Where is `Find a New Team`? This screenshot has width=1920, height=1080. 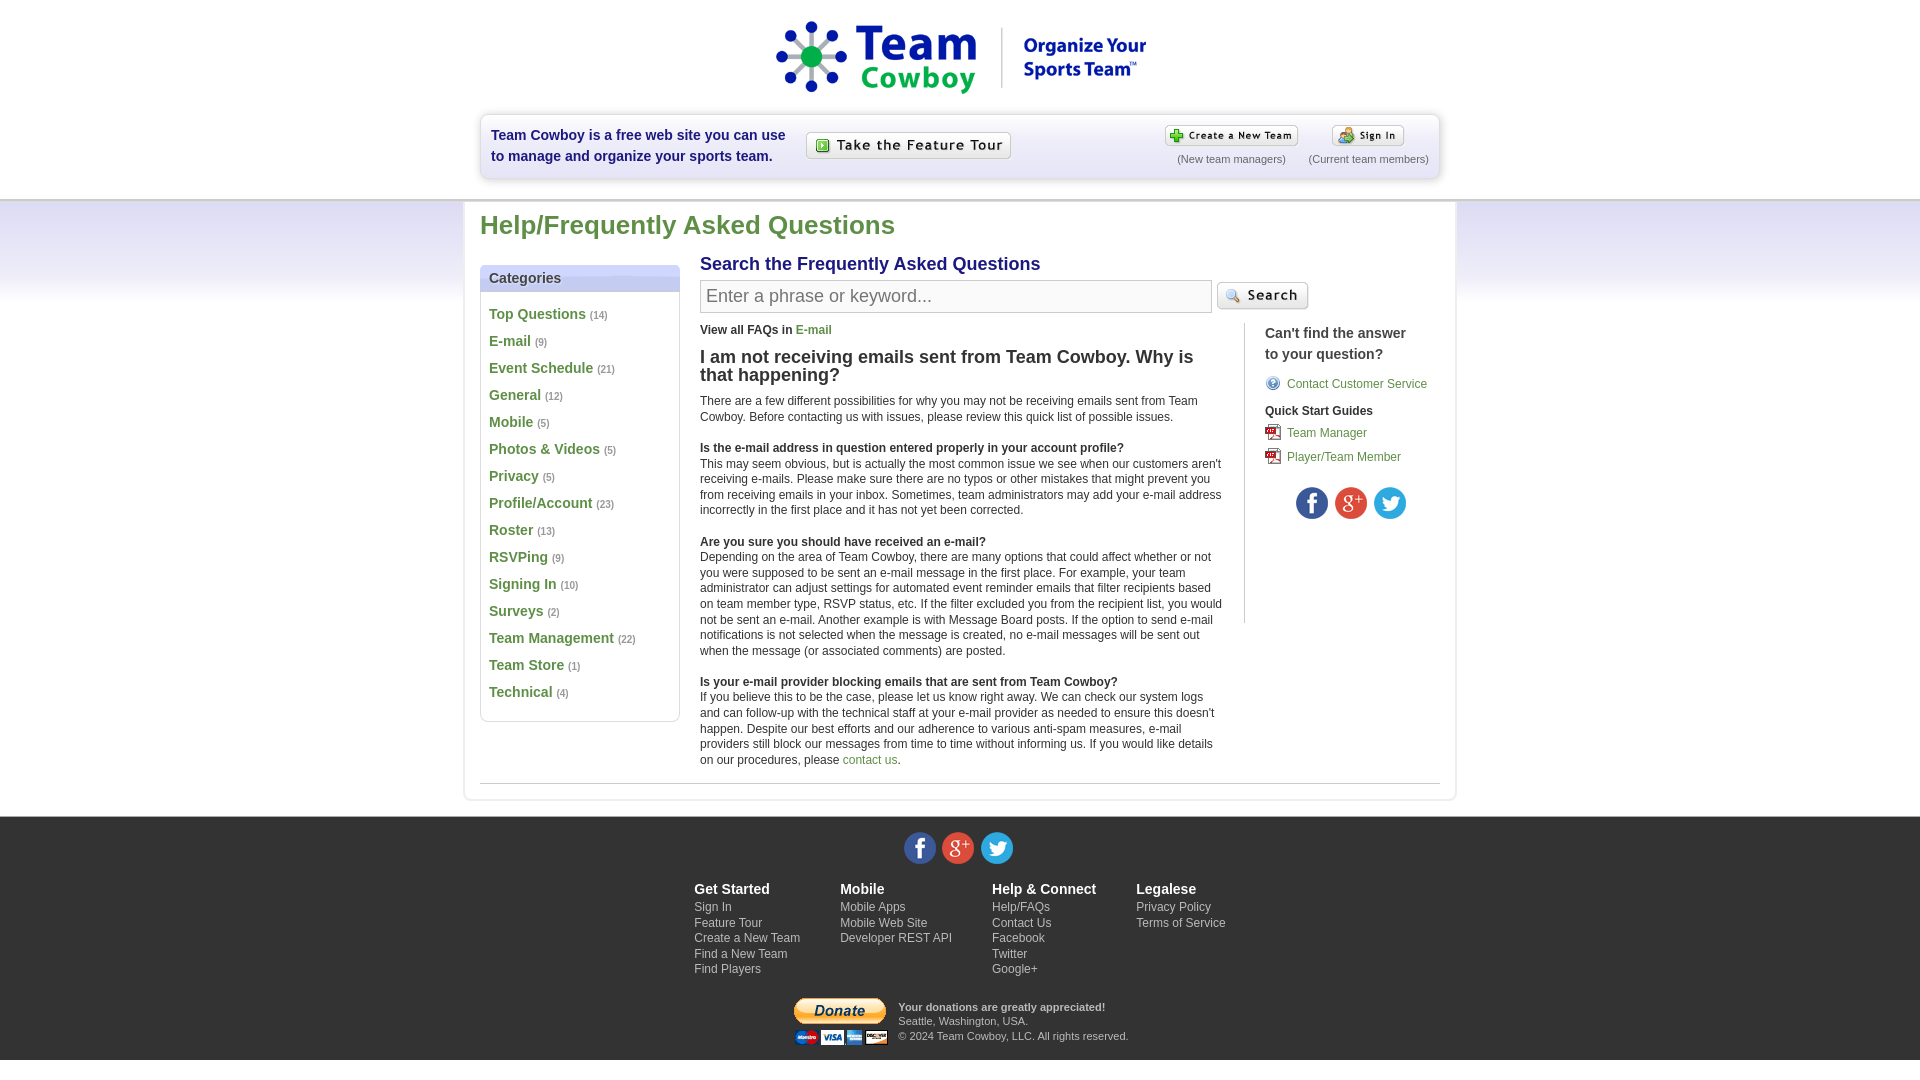
Find a New Team is located at coordinates (740, 954).